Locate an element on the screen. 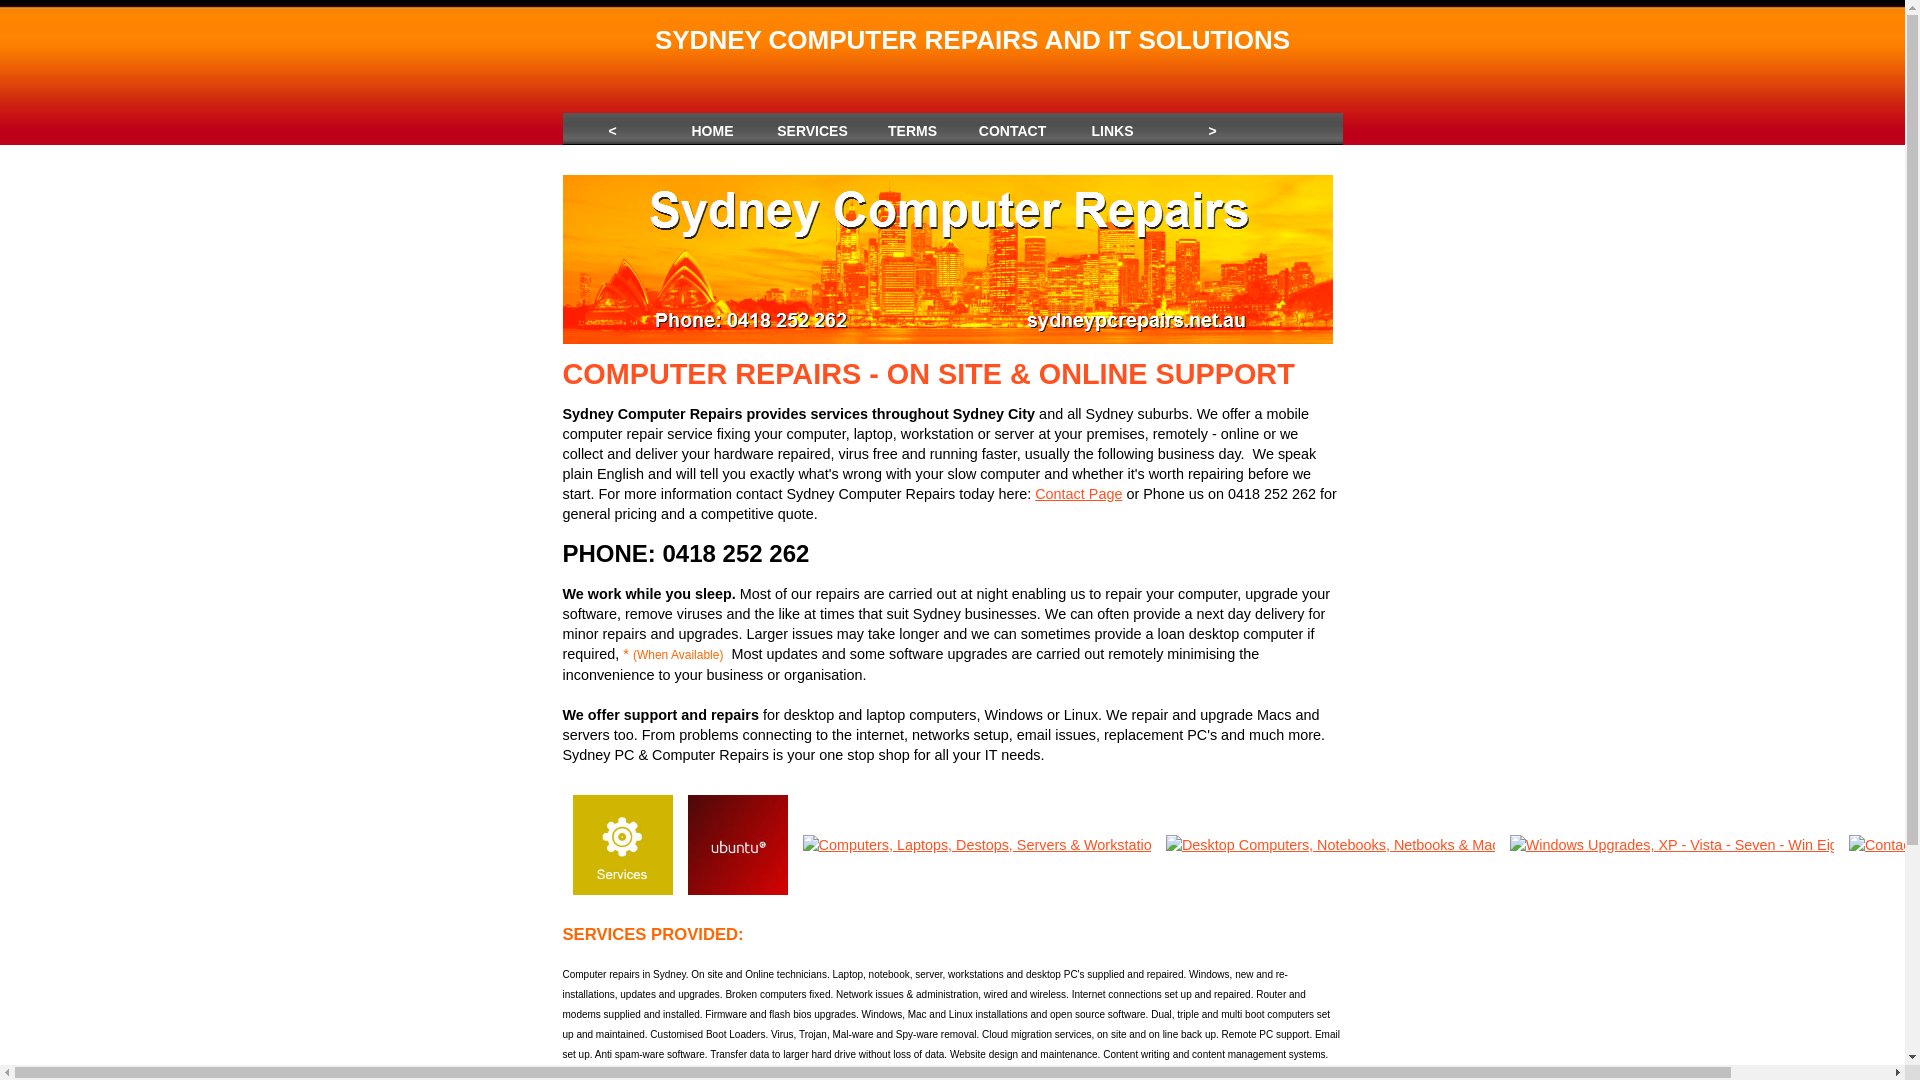 The width and height of the screenshot is (1920, 1080). Ubuntu Linux - Alternative To Windows is located at coordinates (738, 845).